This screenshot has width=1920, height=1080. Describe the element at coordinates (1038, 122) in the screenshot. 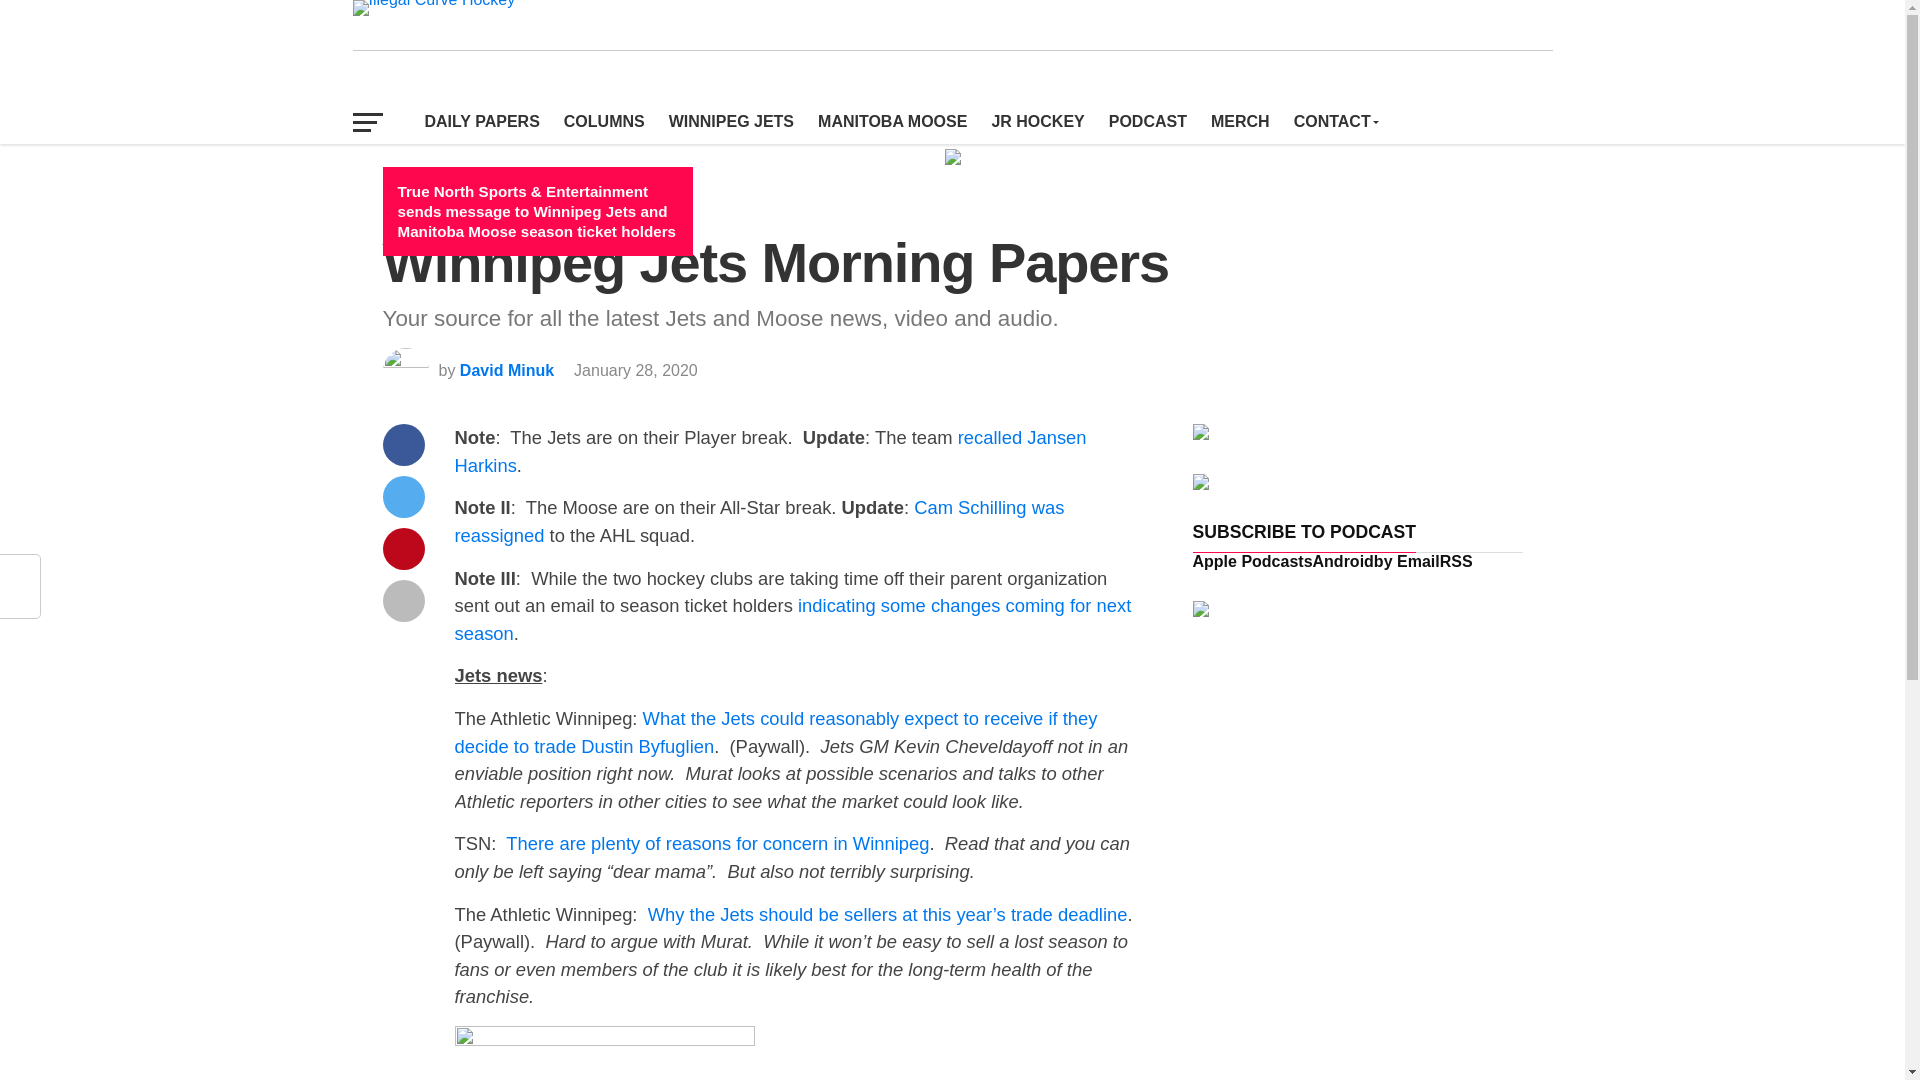

I see `JR HOCKEY` at that location.